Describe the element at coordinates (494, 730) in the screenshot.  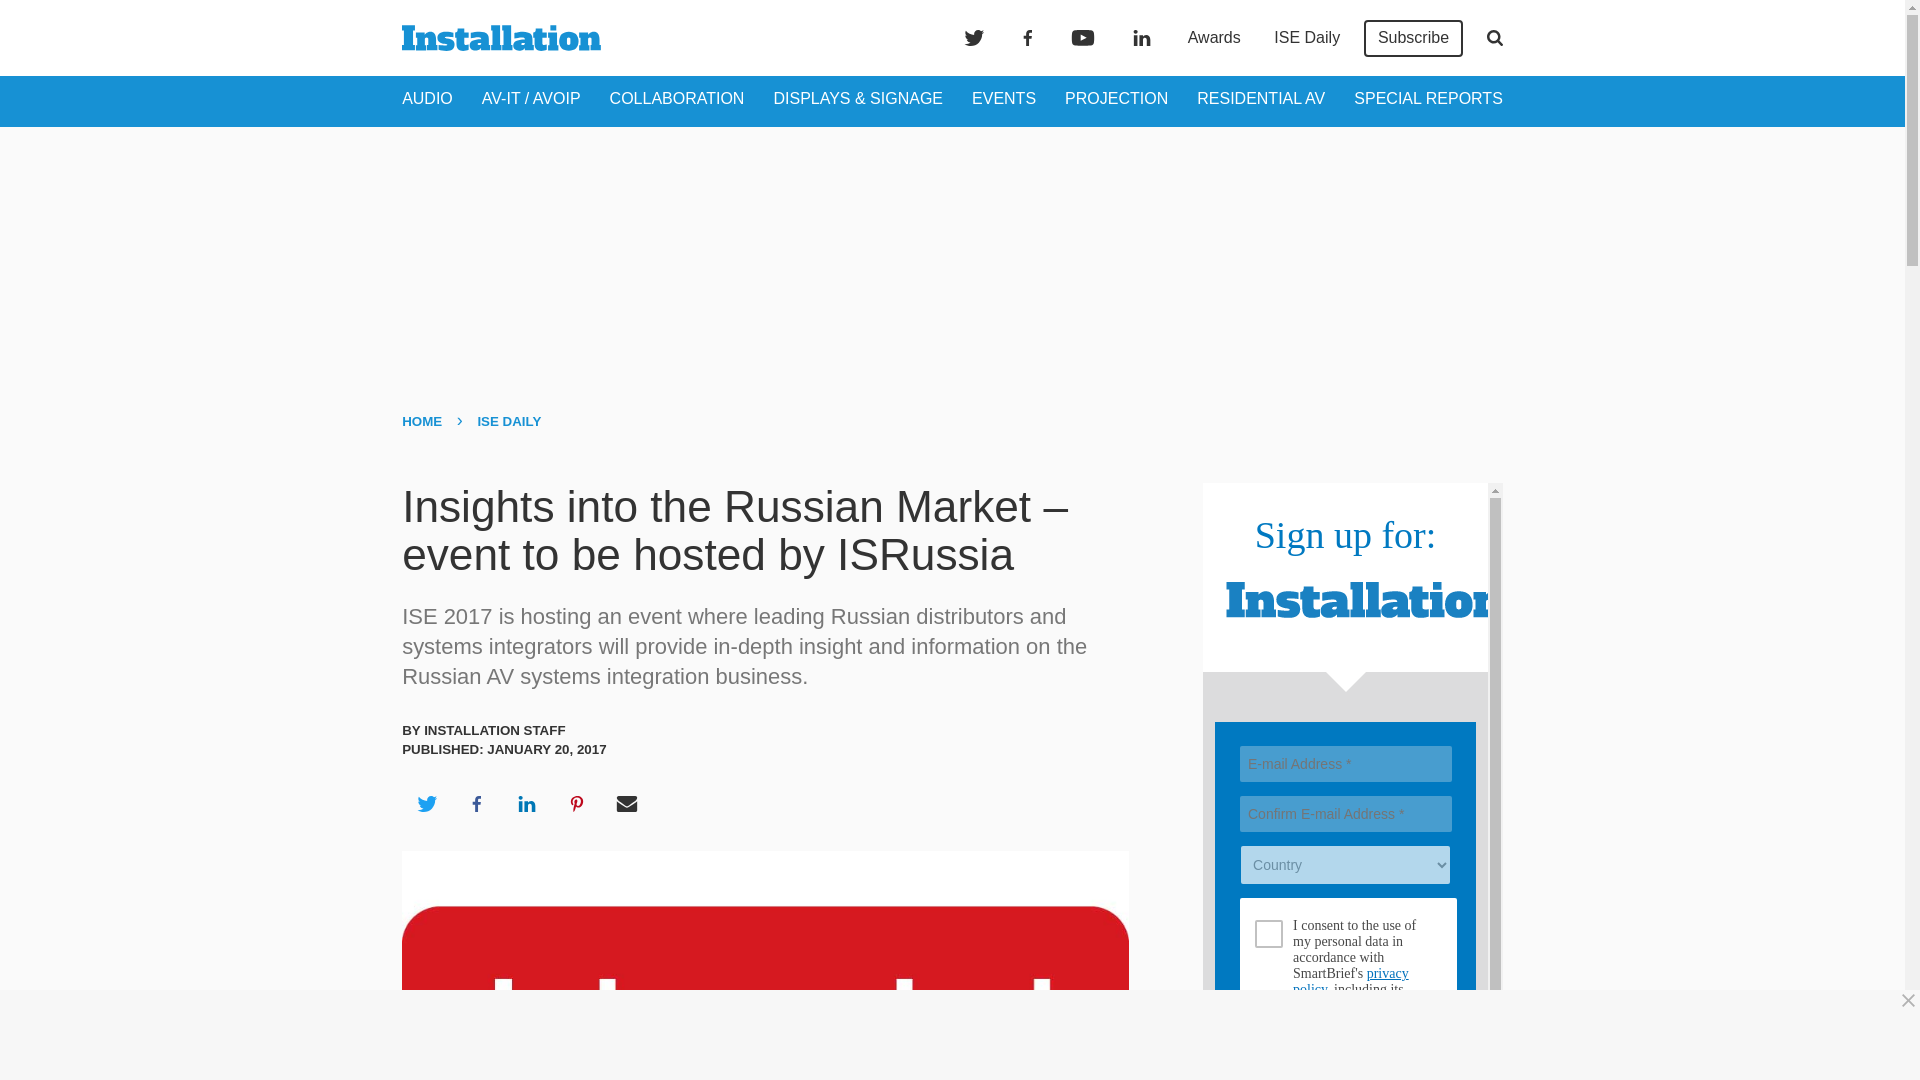
I see `Installation Staff's Author Profile` at that location.